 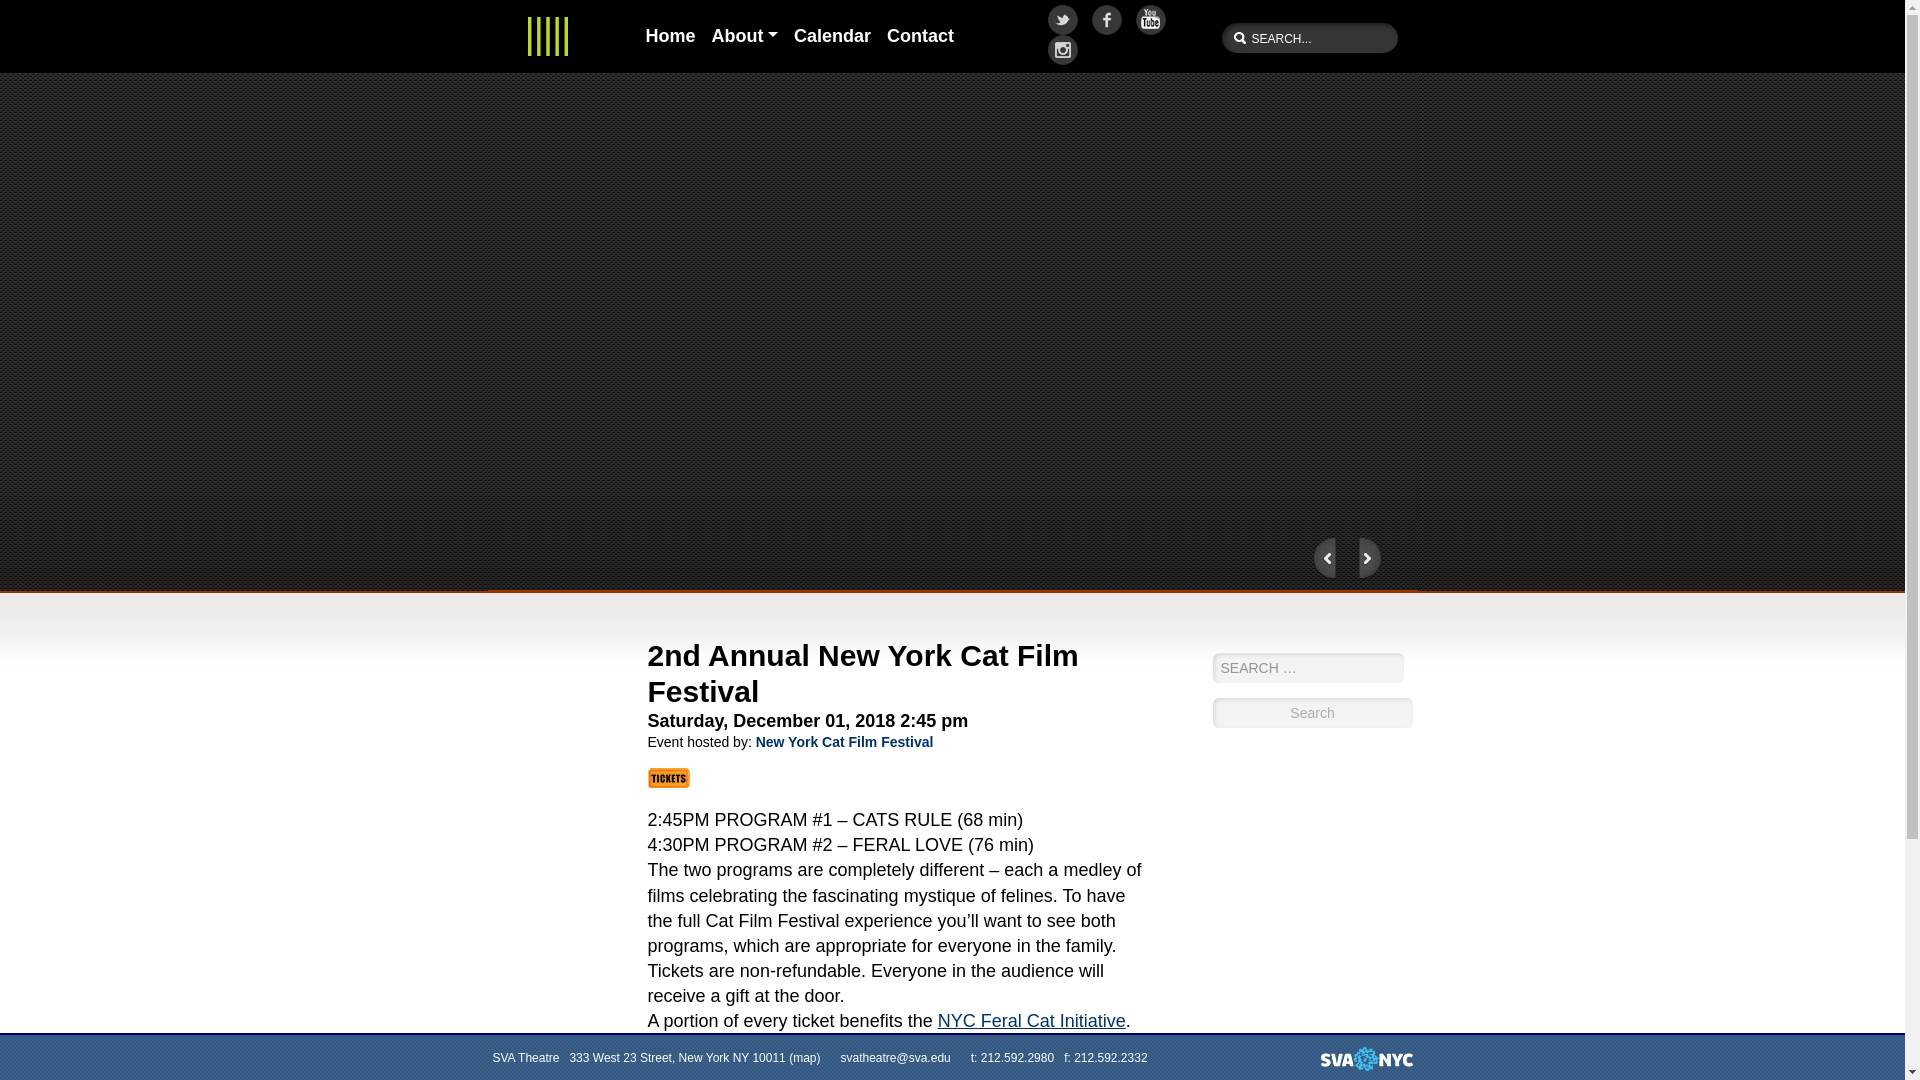 I want to click on SVA Theatre, so click(x=548, y=36).